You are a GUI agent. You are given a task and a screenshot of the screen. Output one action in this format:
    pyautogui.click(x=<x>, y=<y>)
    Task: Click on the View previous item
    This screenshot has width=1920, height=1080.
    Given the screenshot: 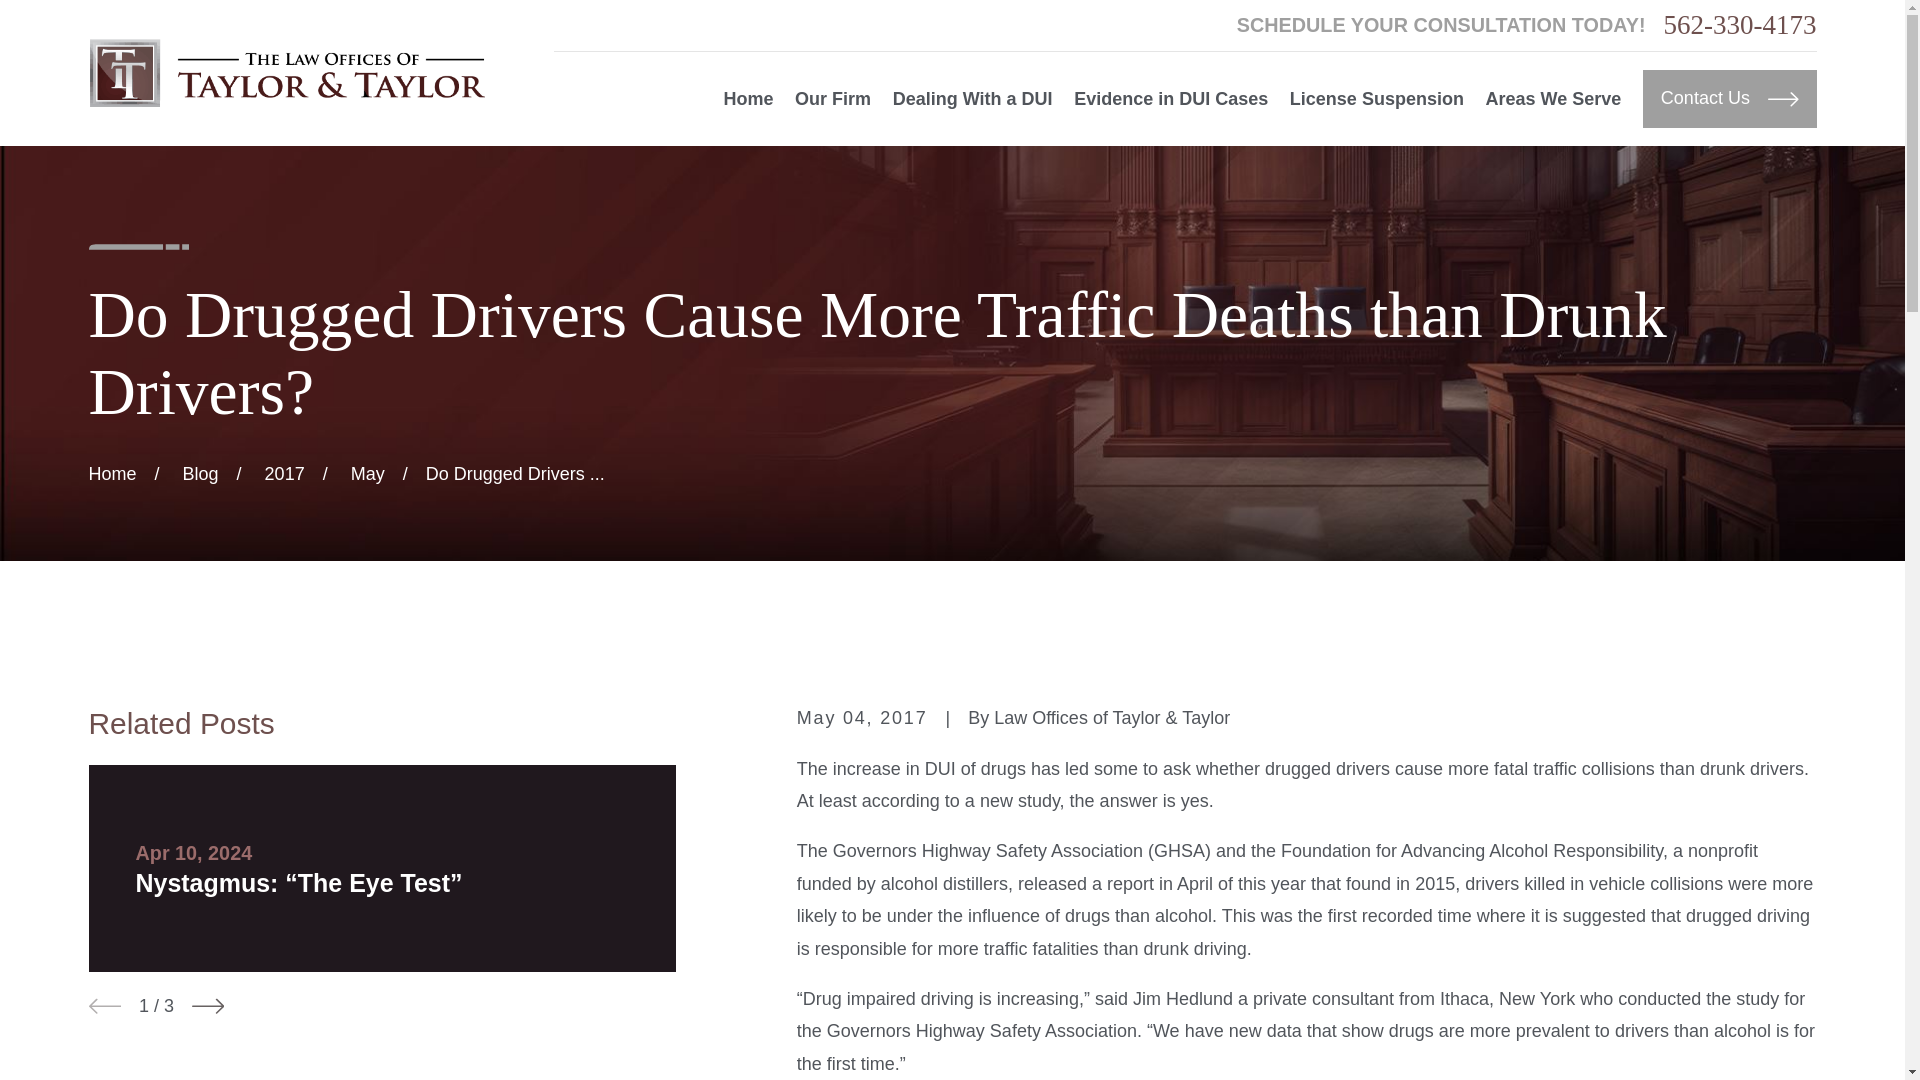 What is the action you would take?
    pyautogui.click(x=104, y=1006)
    